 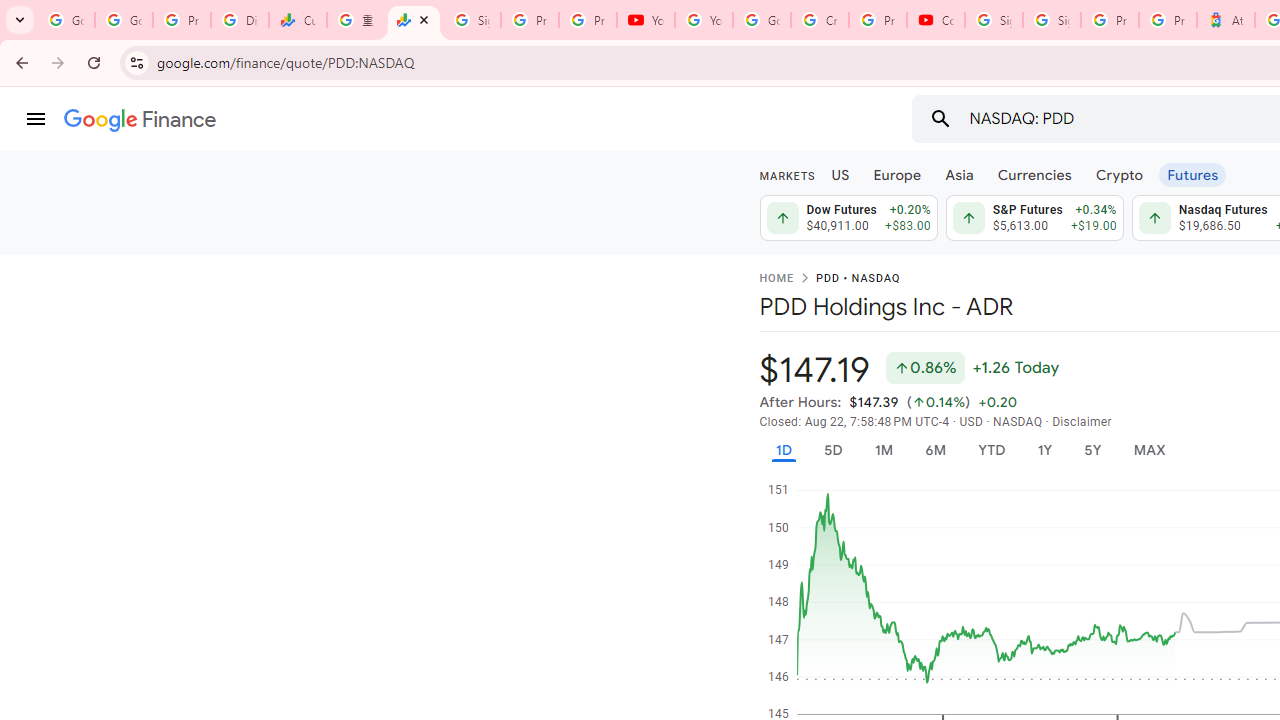 I want to click on MAX, so click(x=1149, y=450).